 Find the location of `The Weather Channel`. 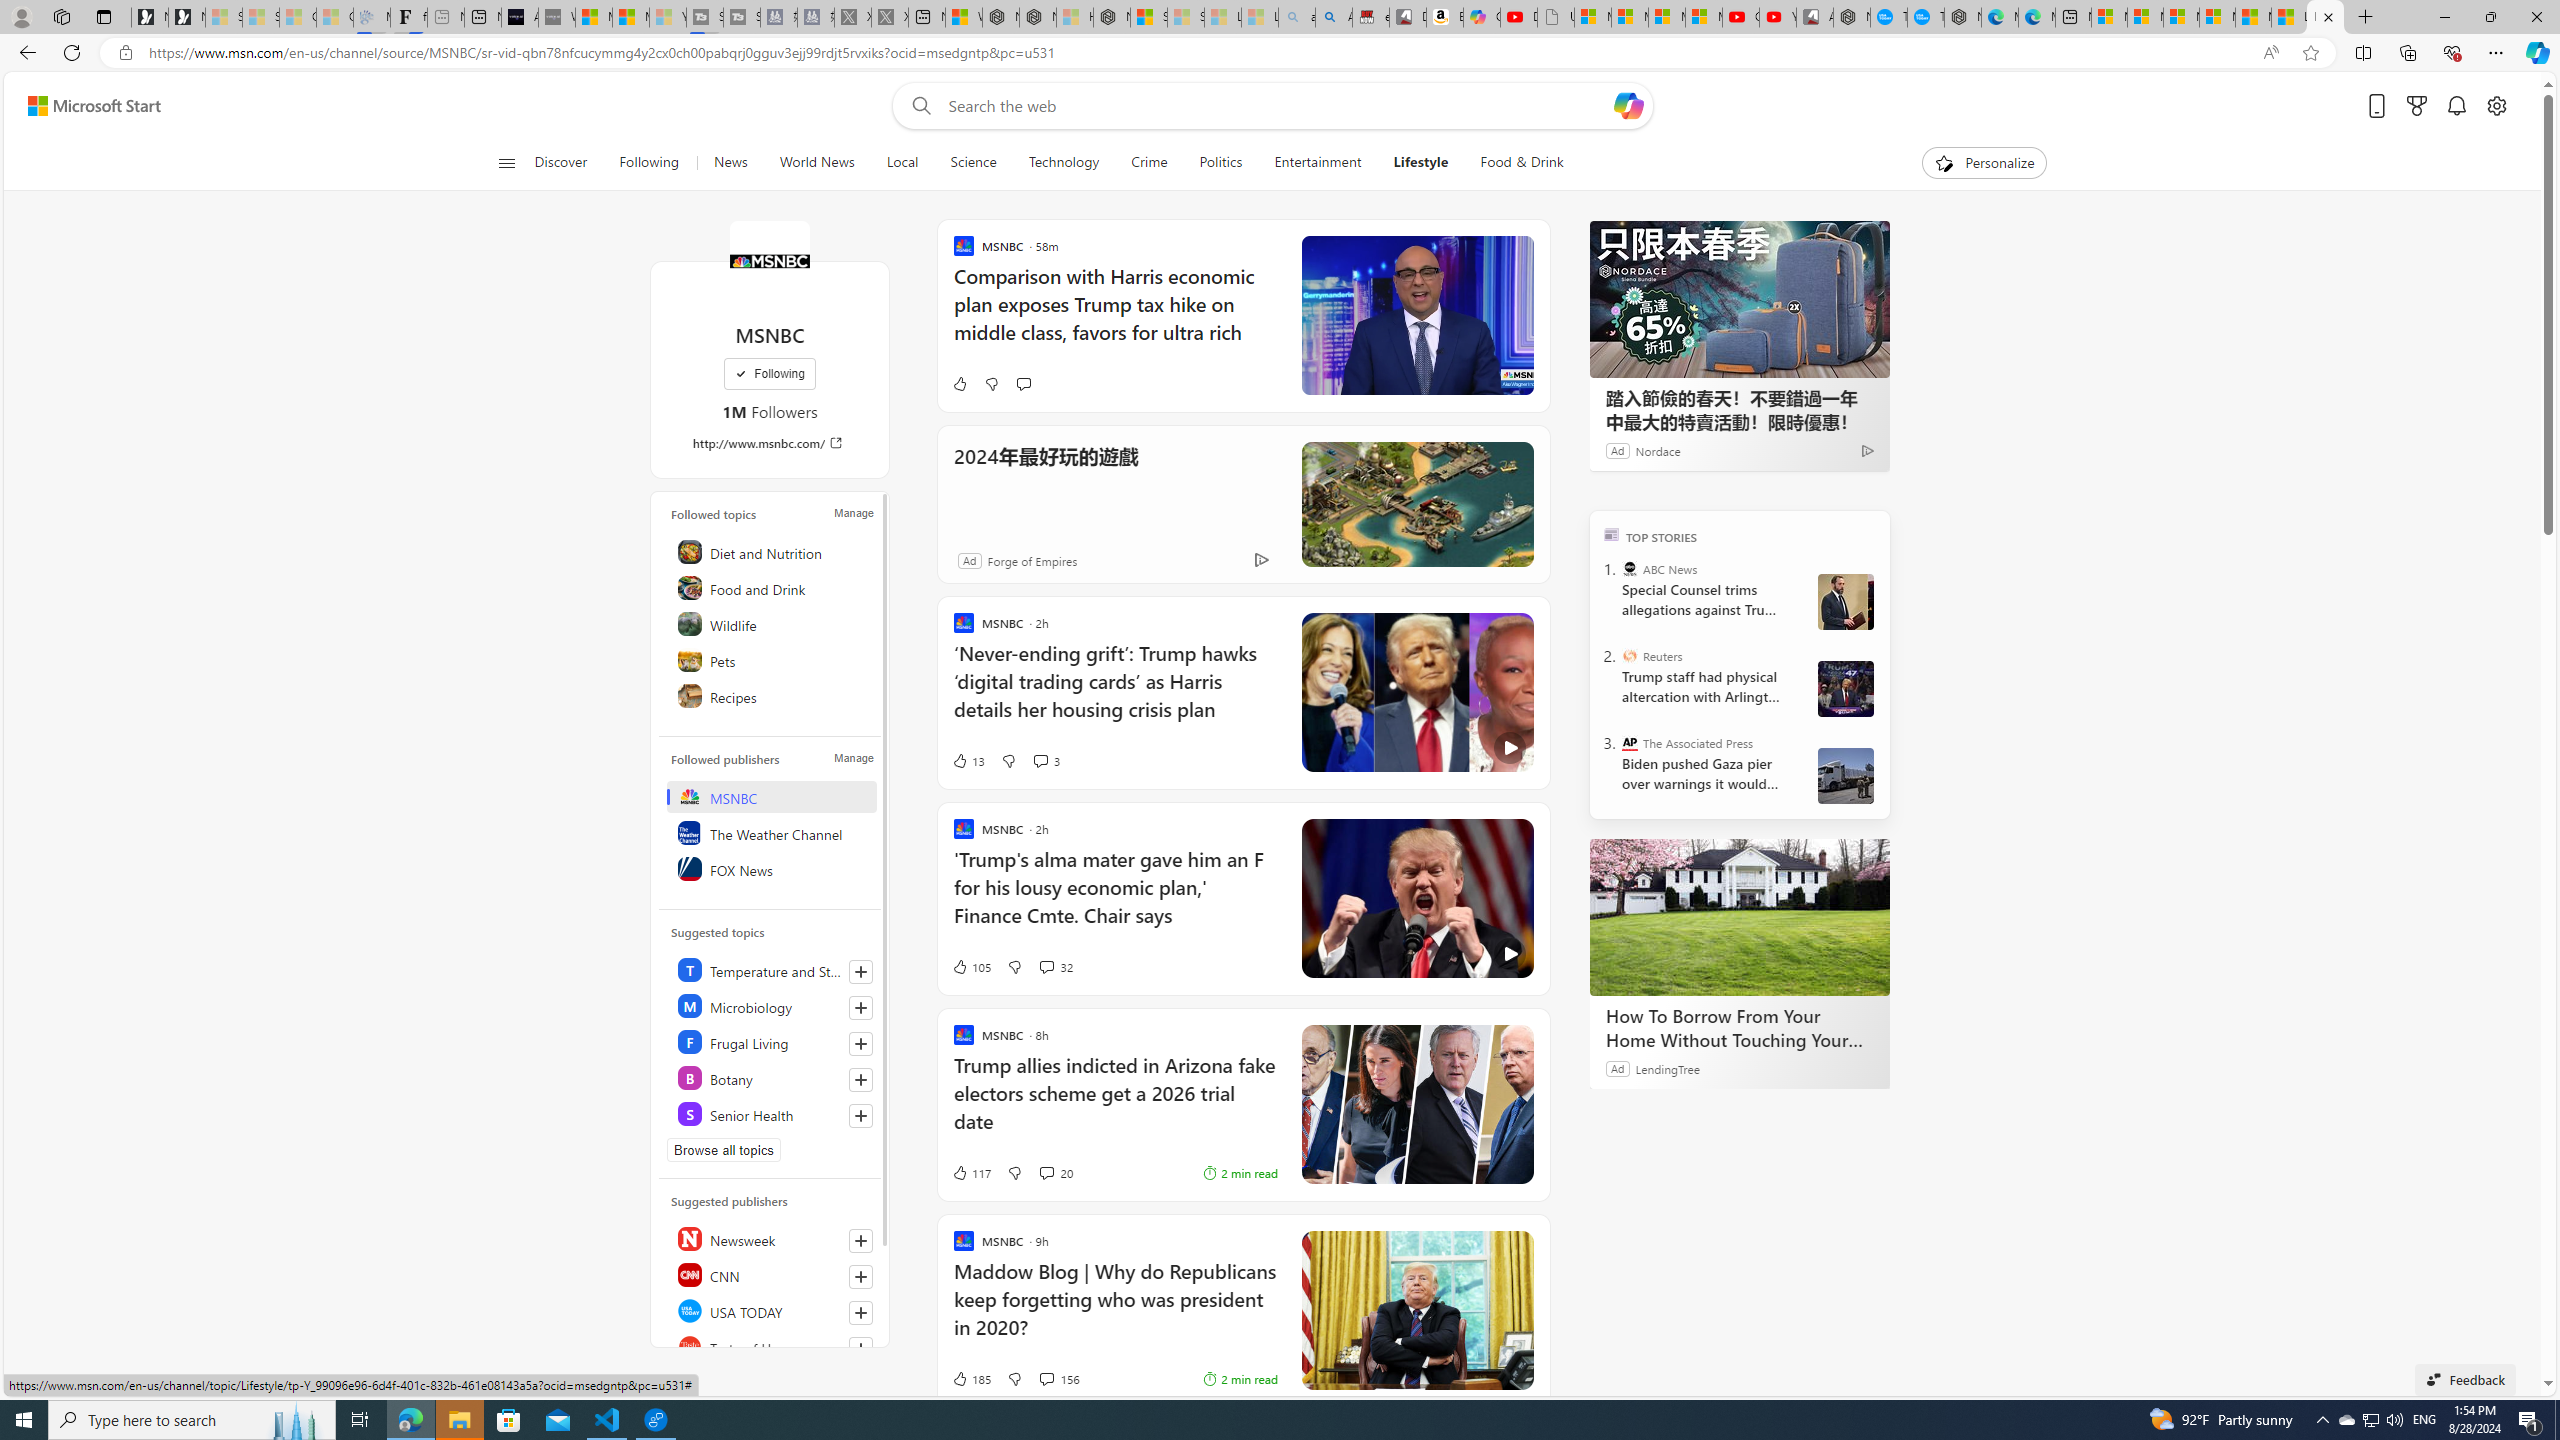

The Weather Channel is located at coordinates (773, 832).